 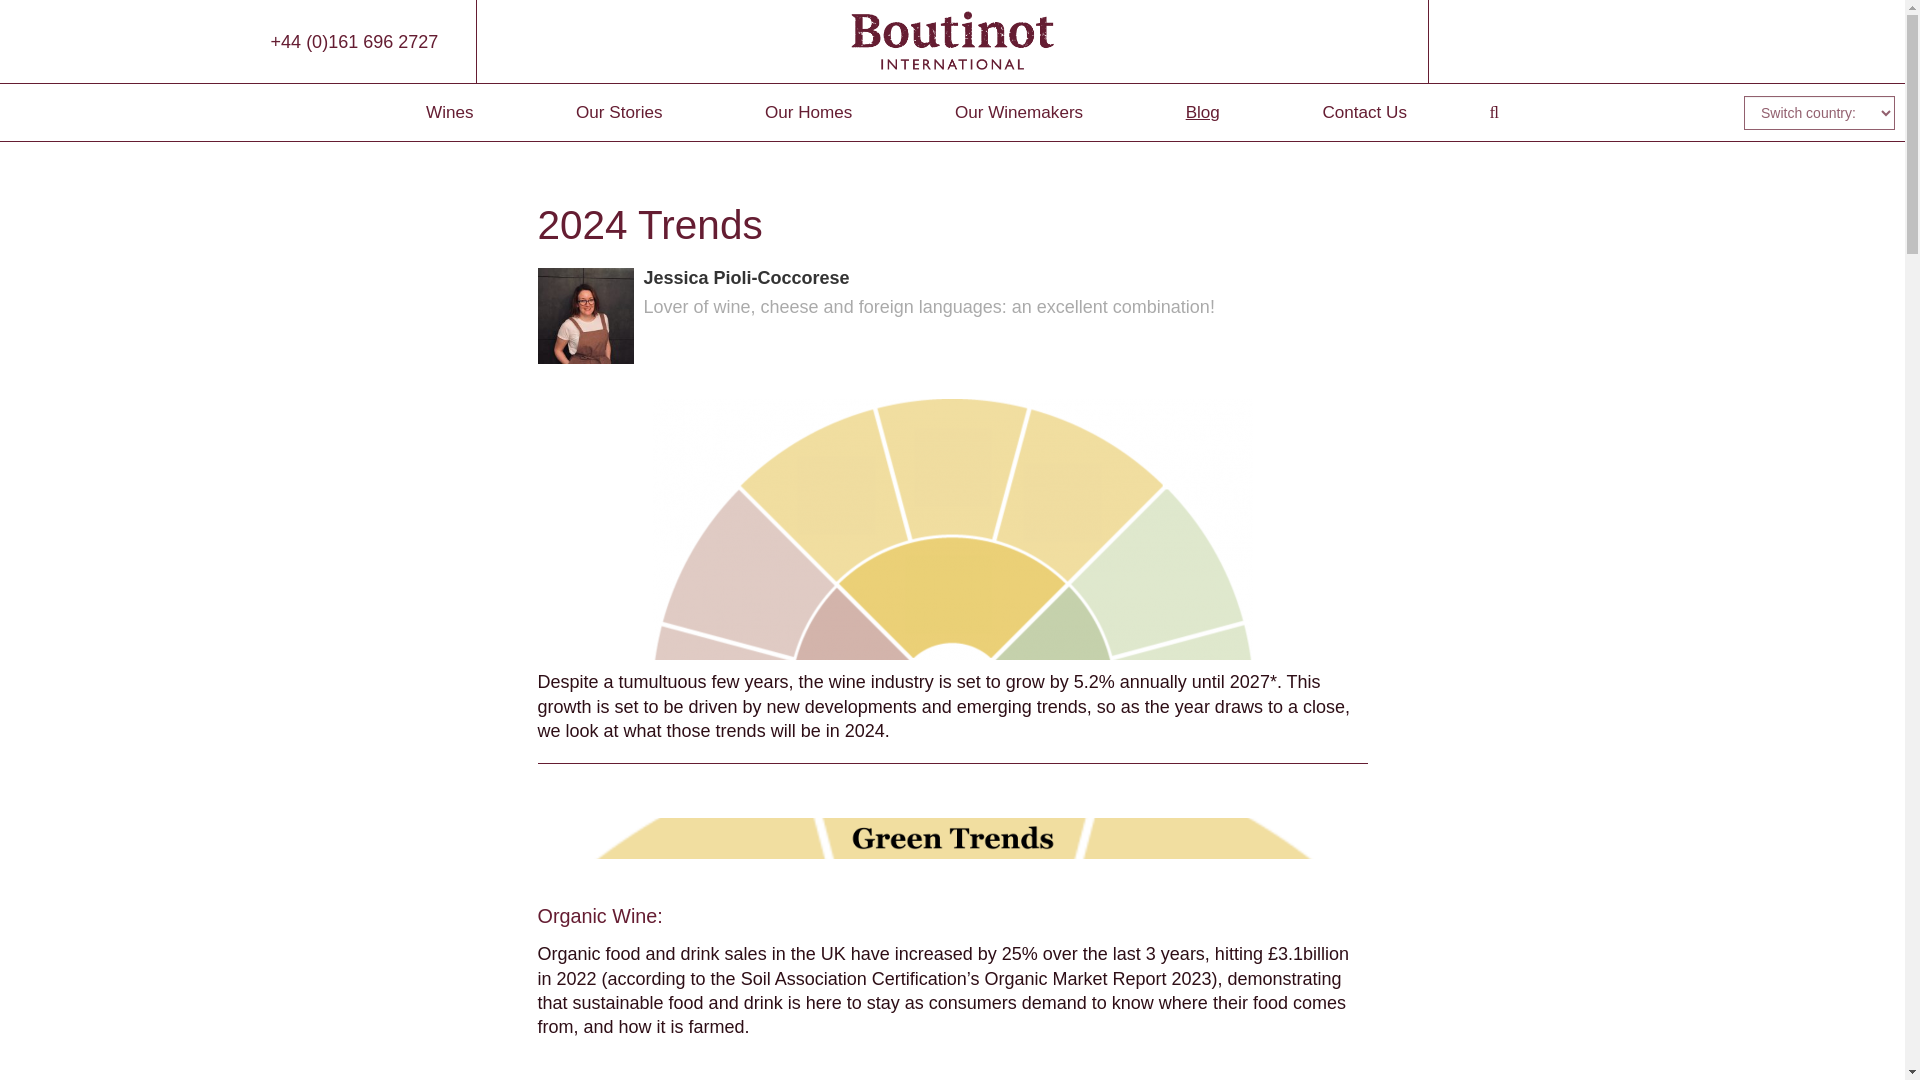 I want to click on Contact Us, so click(x=1364, y=112).